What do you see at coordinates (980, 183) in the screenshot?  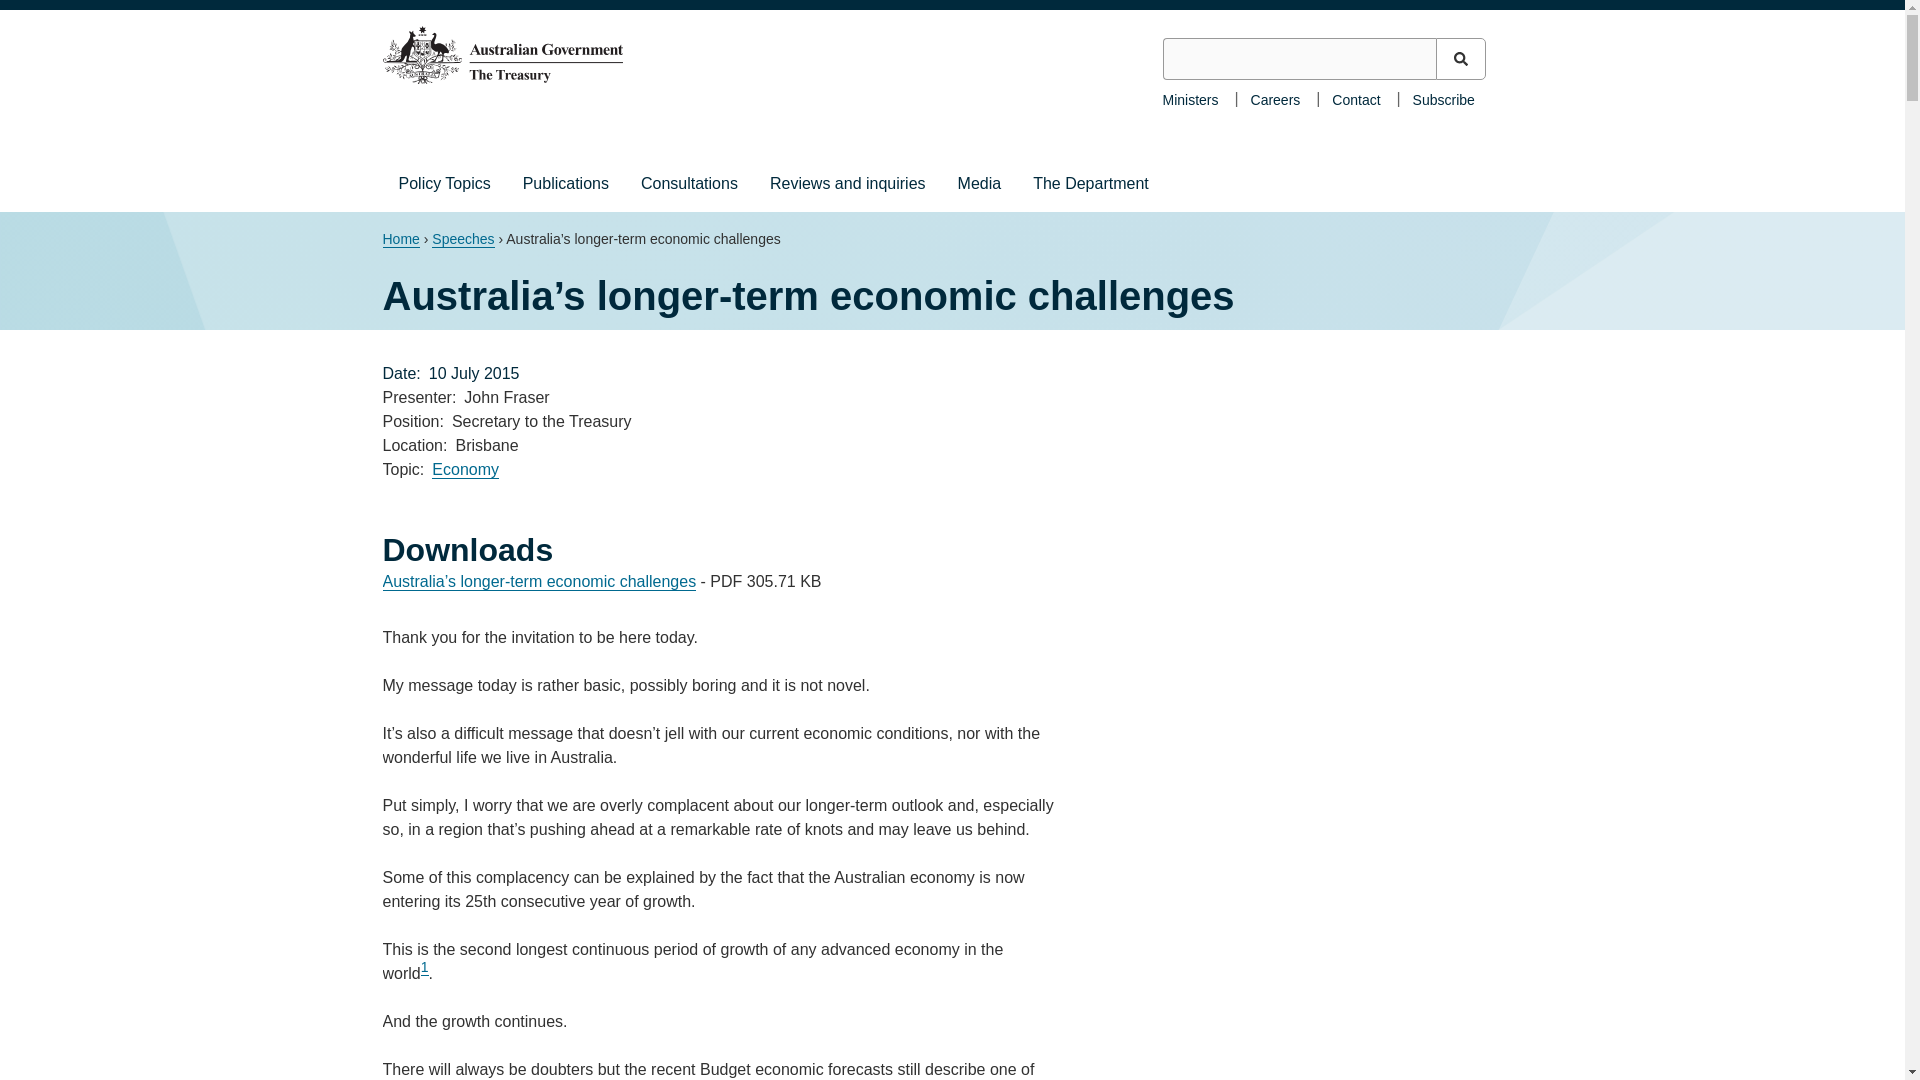 I see `Media` at bounding box center [980, 183].